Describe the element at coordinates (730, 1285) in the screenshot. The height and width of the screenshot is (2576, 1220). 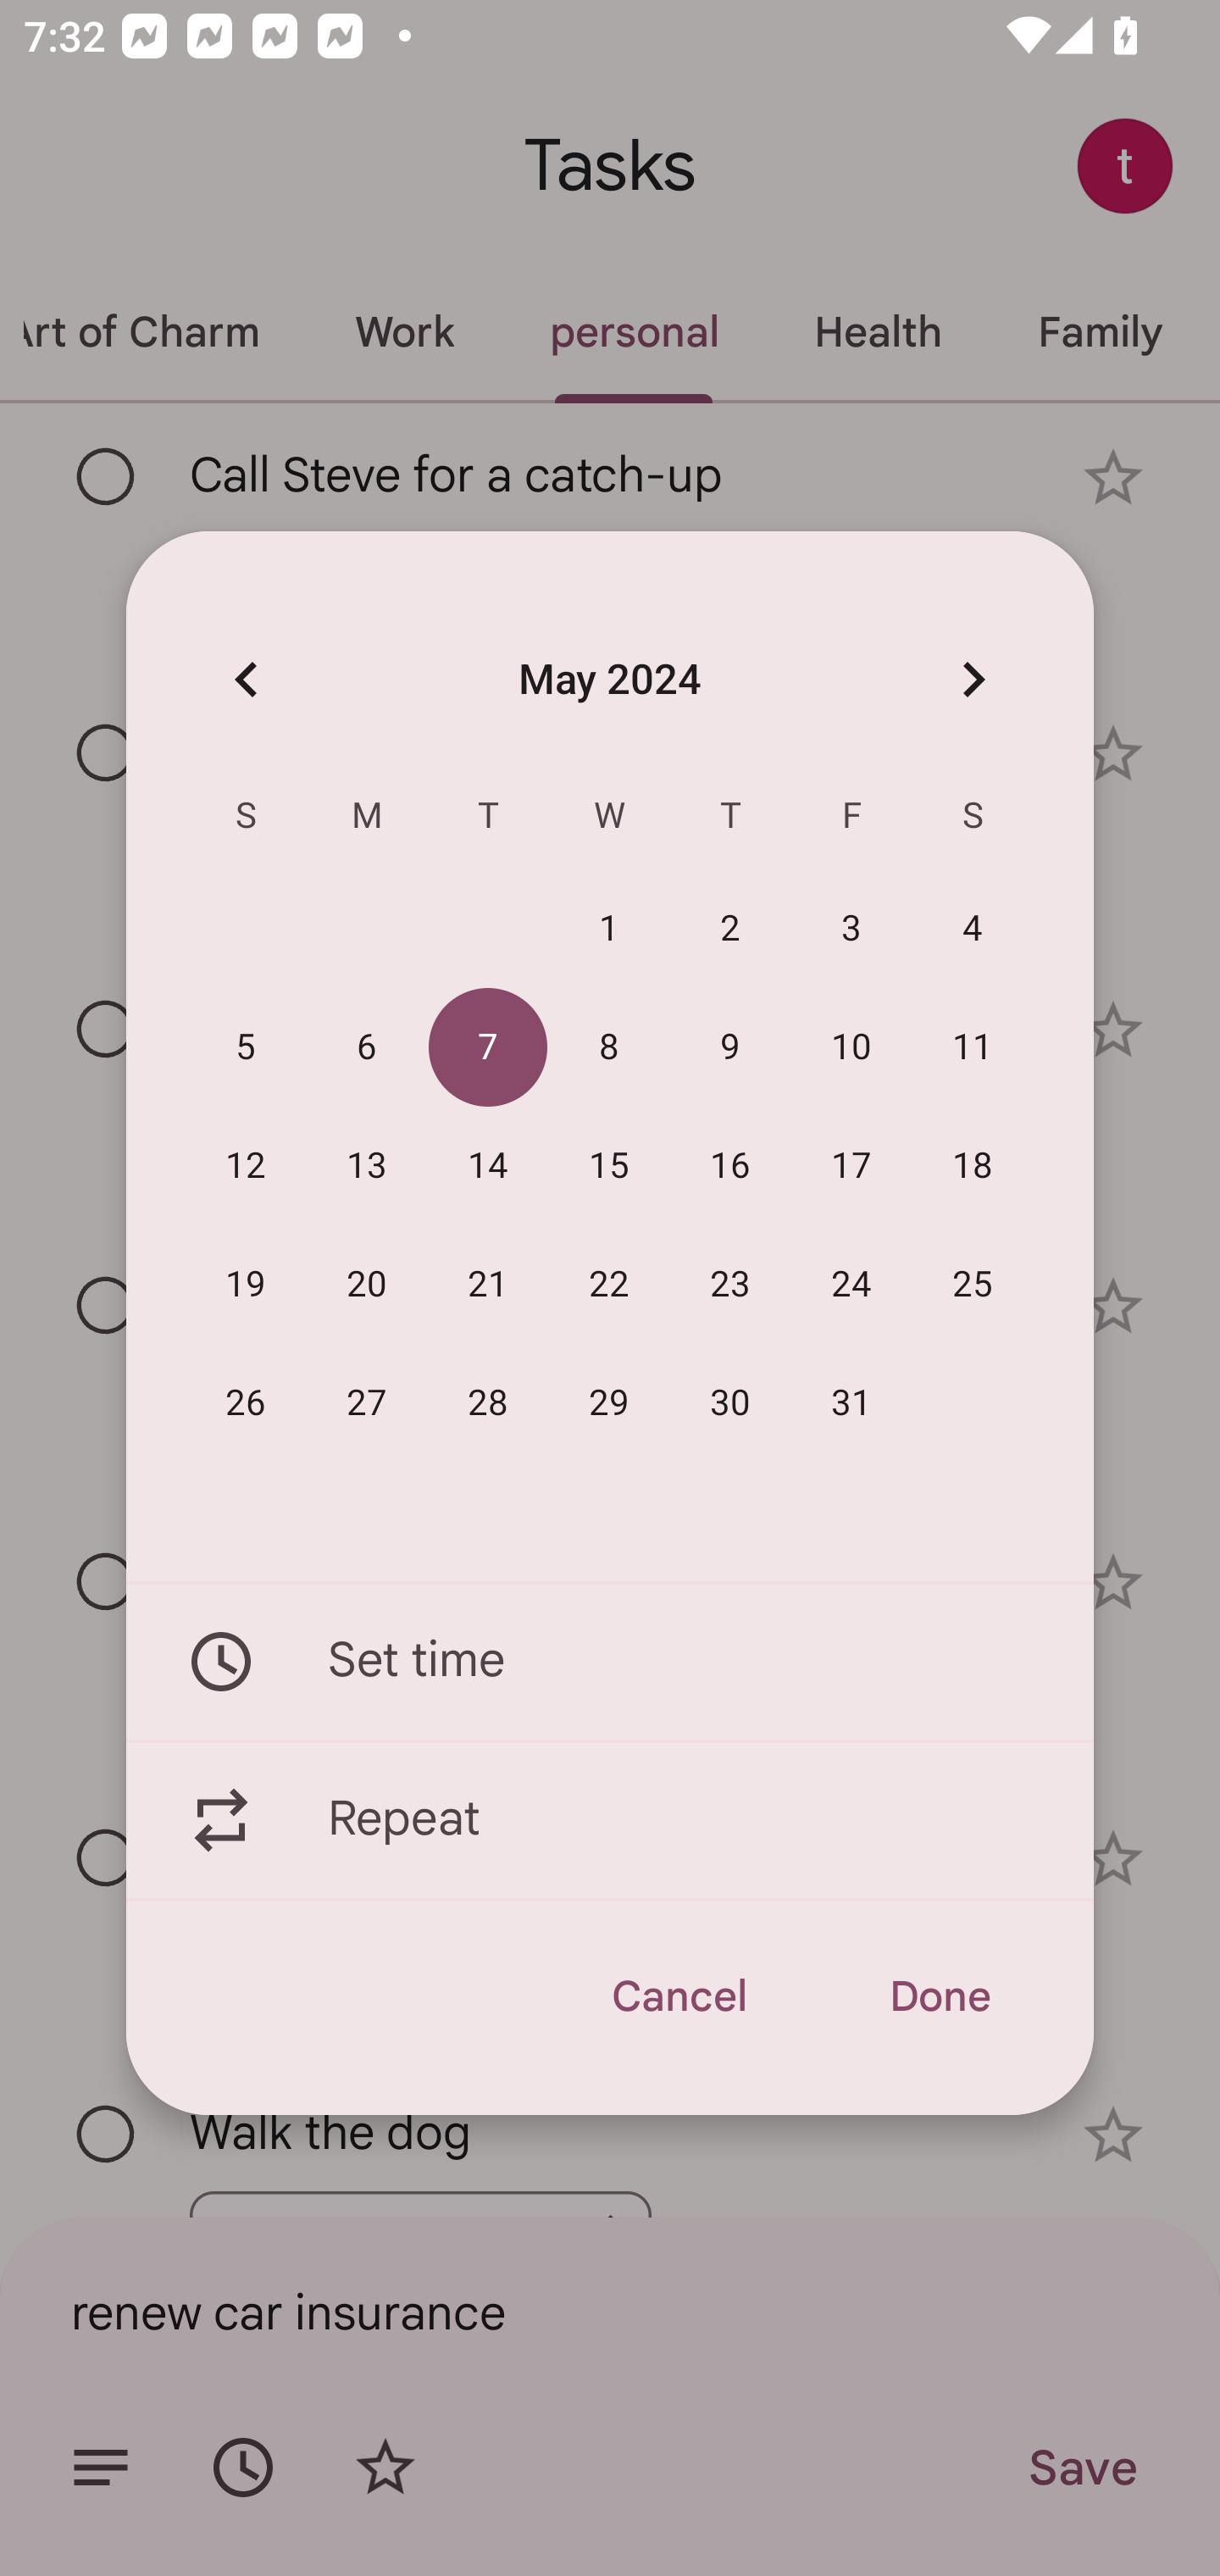
I see `23 23 May 2024` at that location.